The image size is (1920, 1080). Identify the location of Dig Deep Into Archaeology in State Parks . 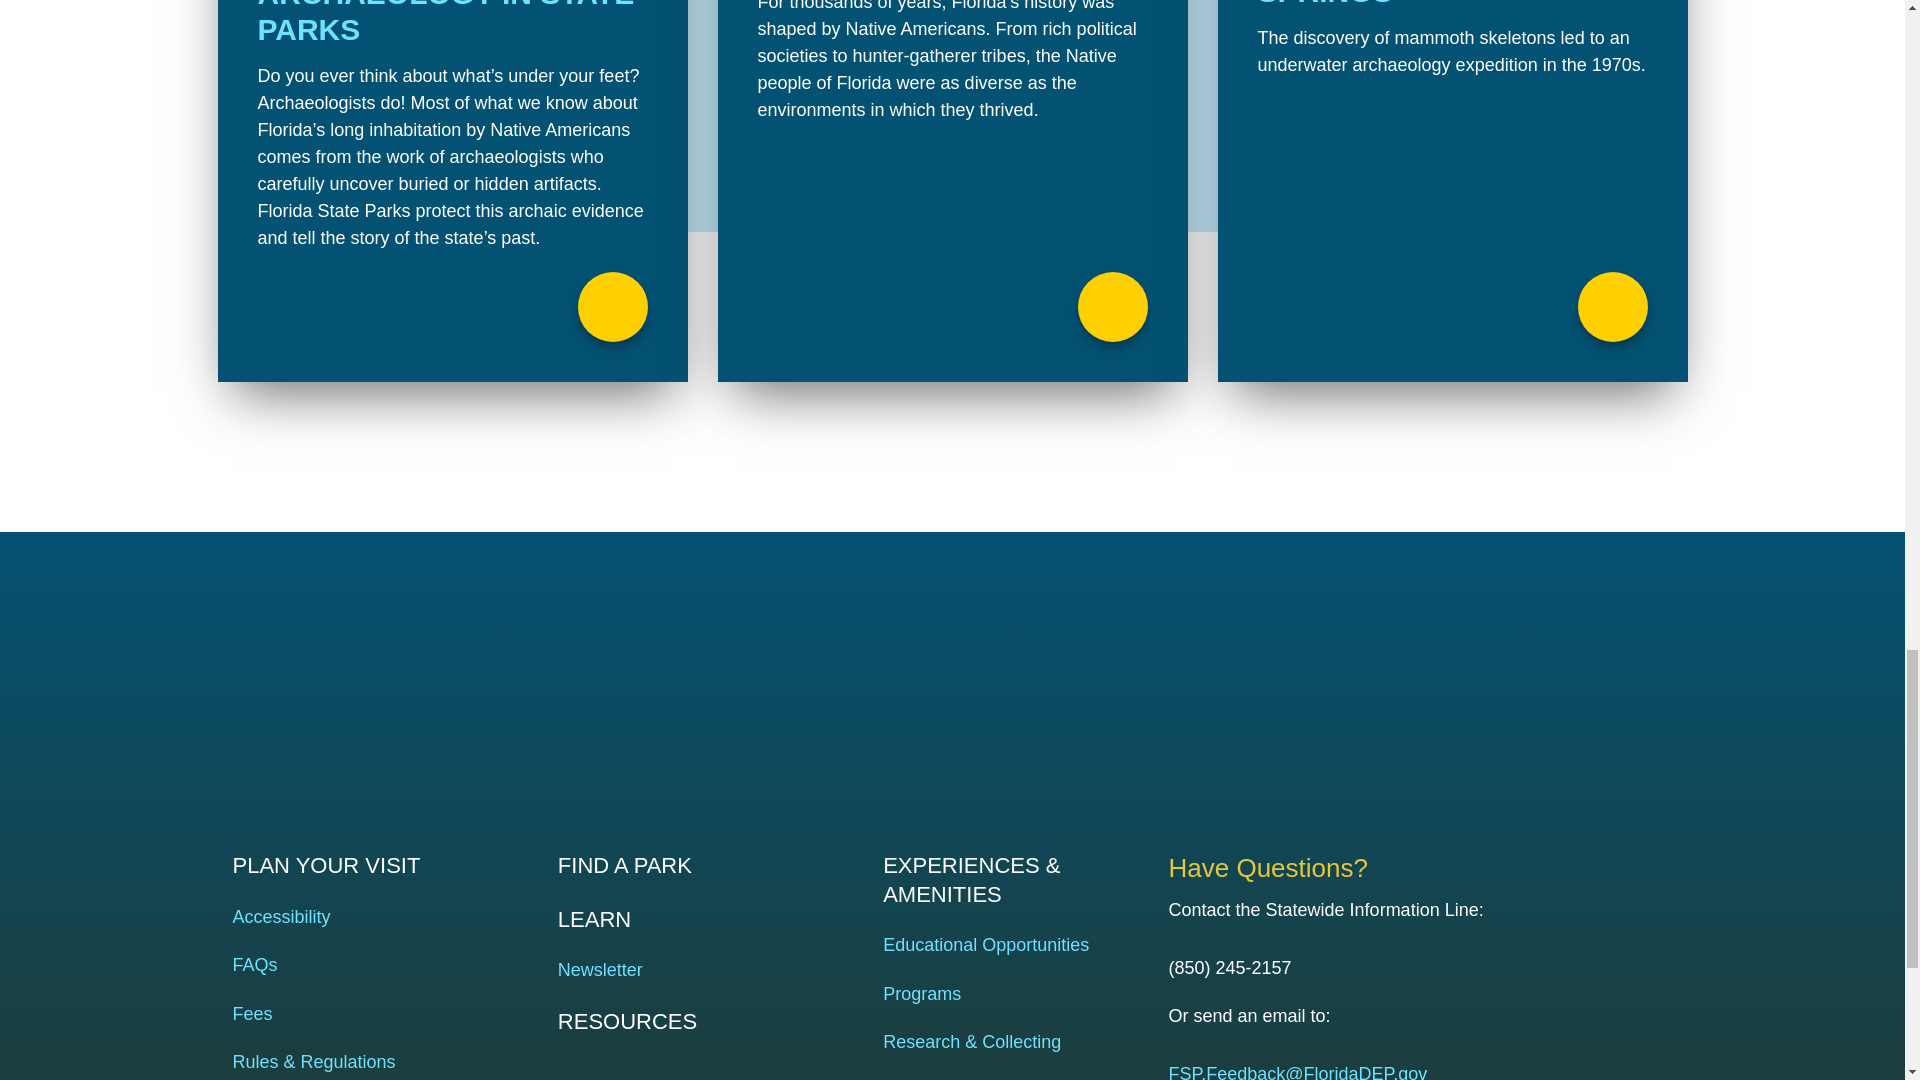
(452, 191).